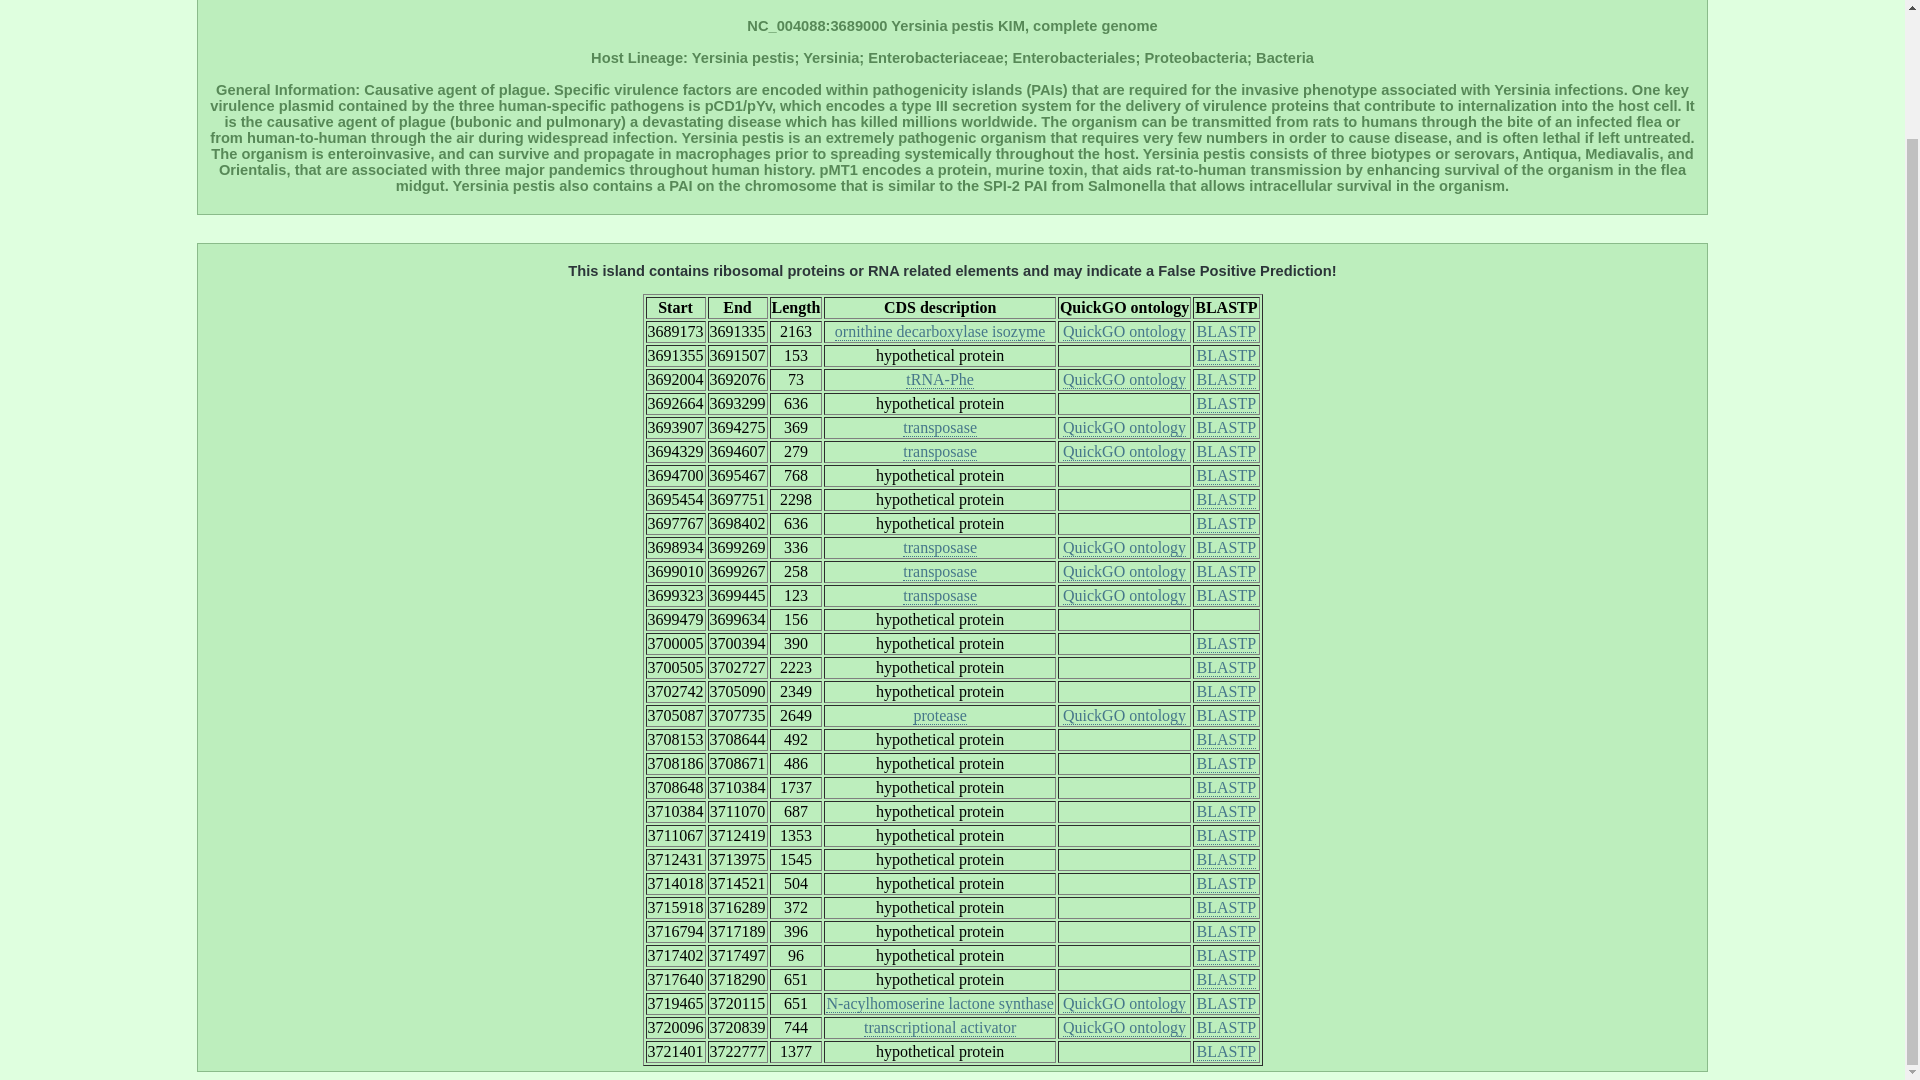 The width and height of the screenshot is (1920, 1080). Describe the element at coordinates (1124, 332) in the screenshot. I see `QuickGO ontology` at that location.